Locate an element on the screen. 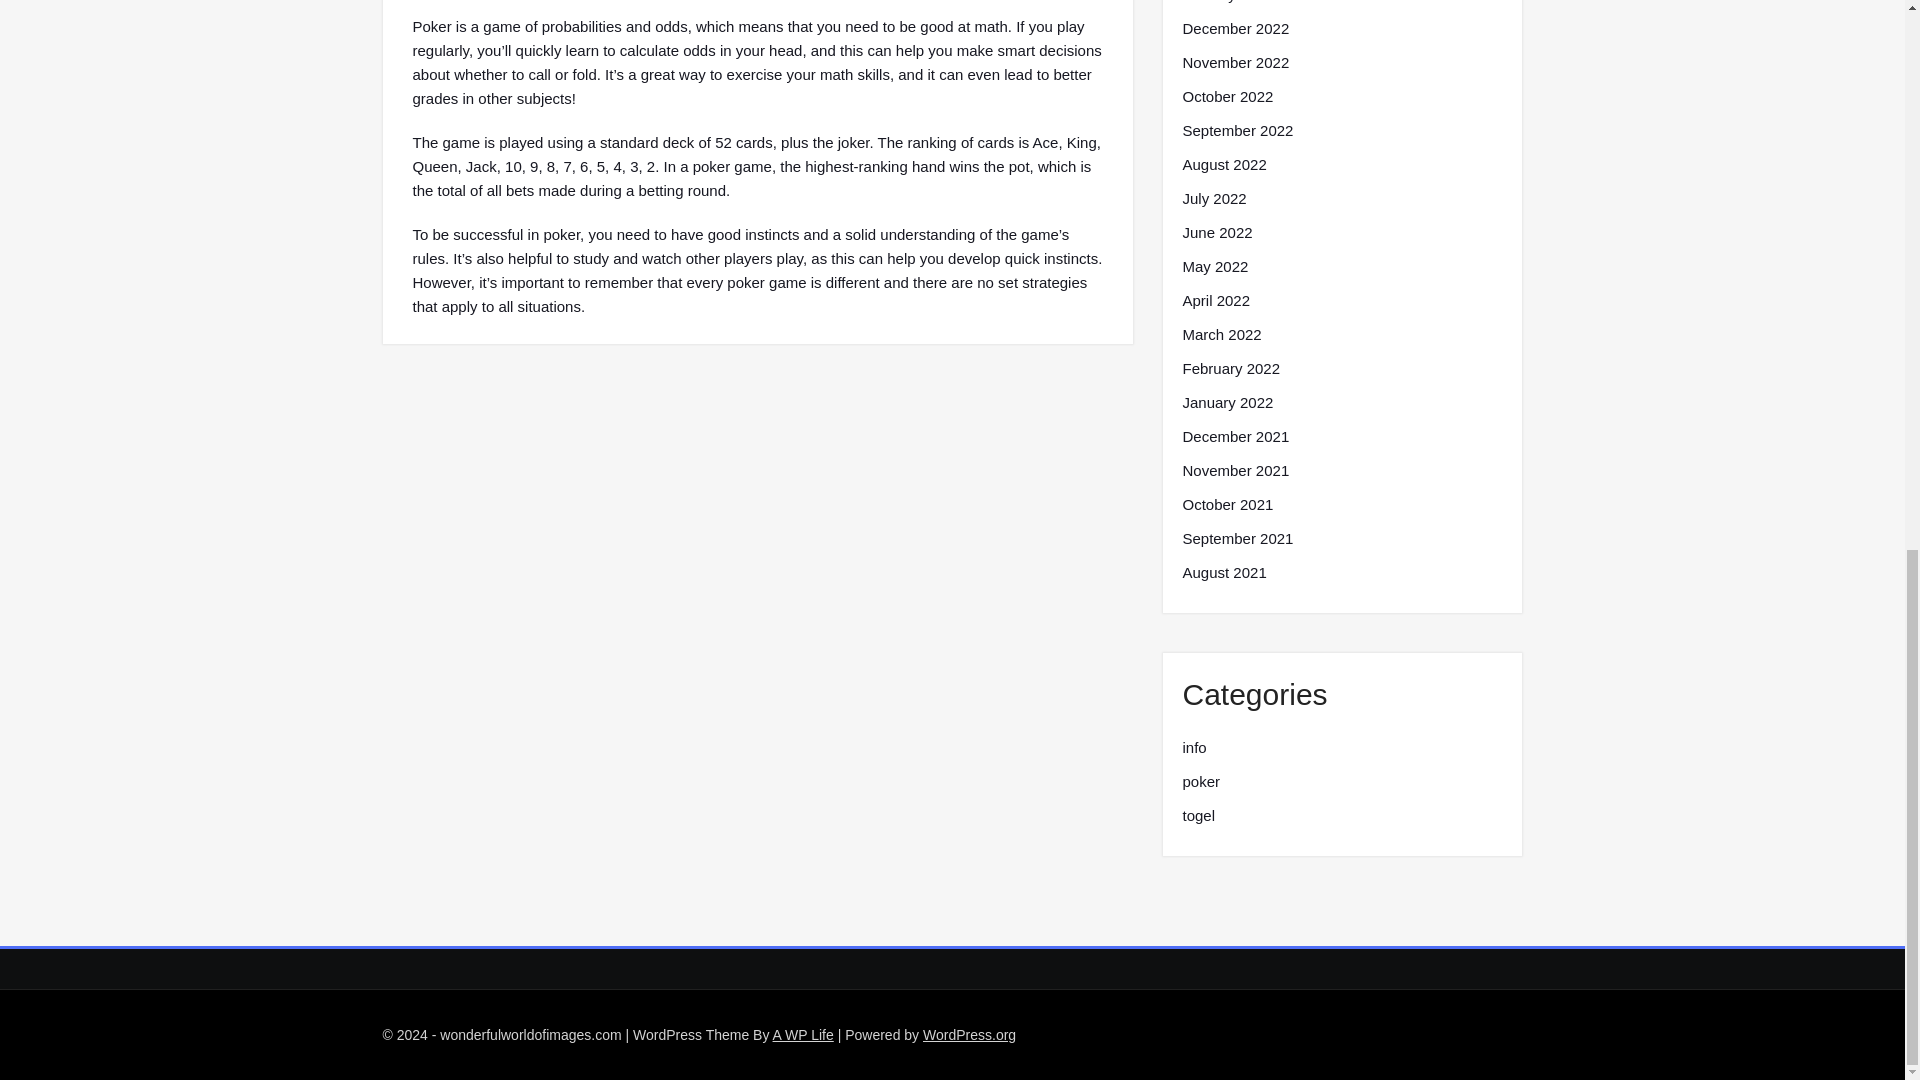 The height and width of the screenshot is (1080, 1920). August 2022 is located at coordinates (1224, 165).